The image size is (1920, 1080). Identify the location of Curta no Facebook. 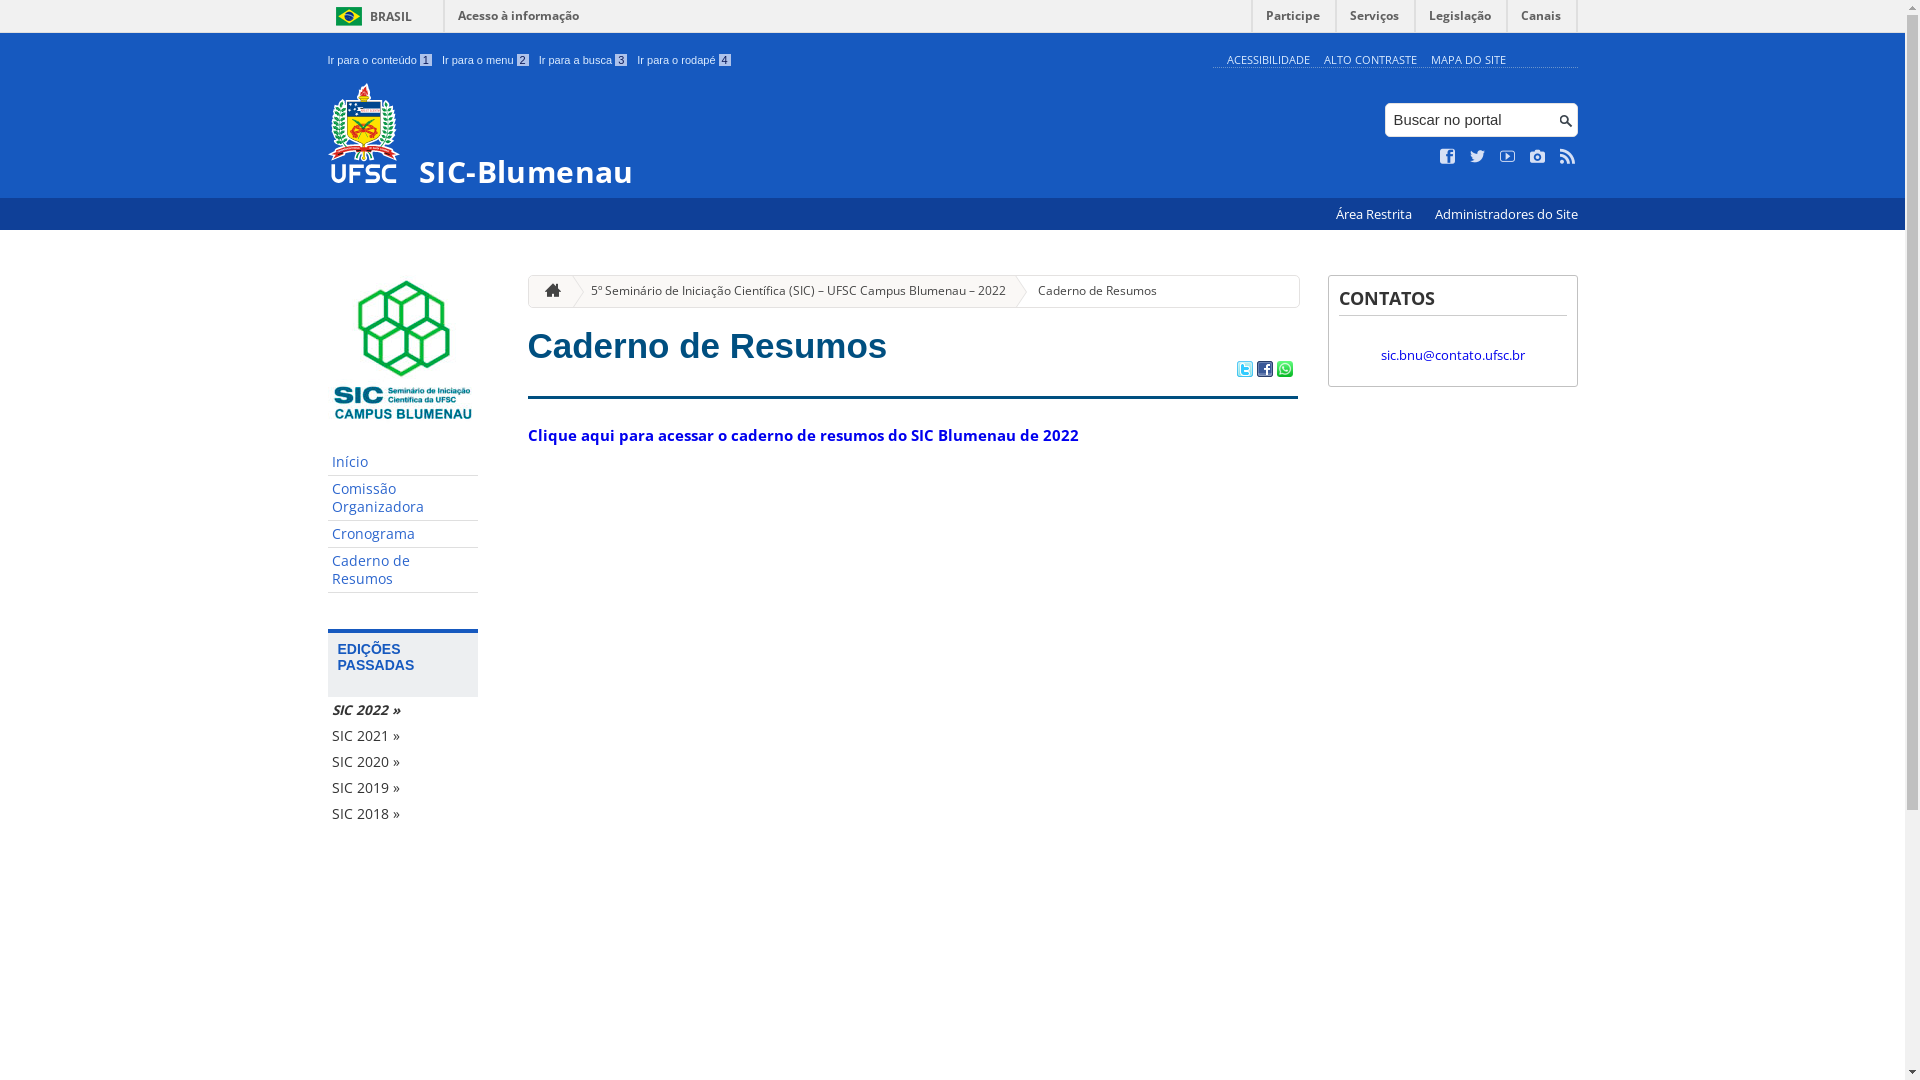
(1448, 157).